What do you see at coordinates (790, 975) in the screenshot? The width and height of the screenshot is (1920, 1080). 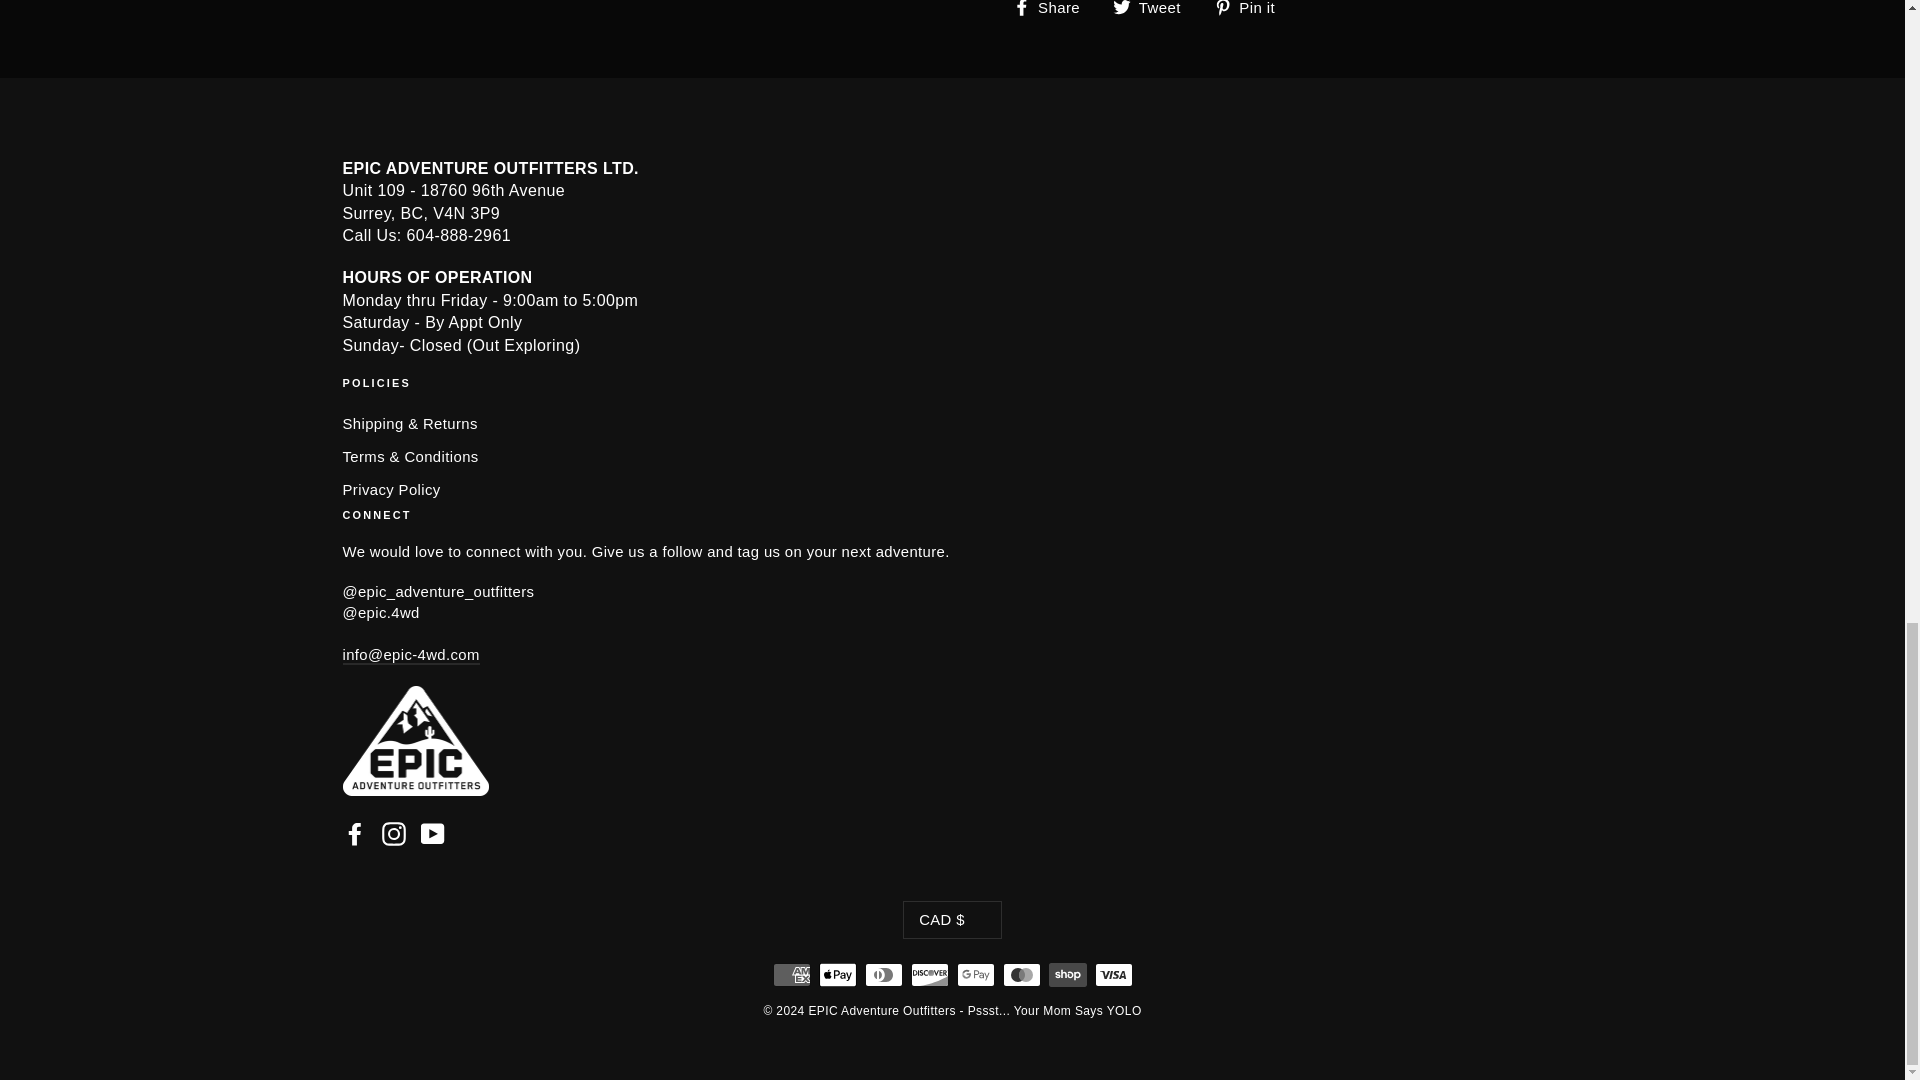 I see `American Express` at bounding box center [790, 975].